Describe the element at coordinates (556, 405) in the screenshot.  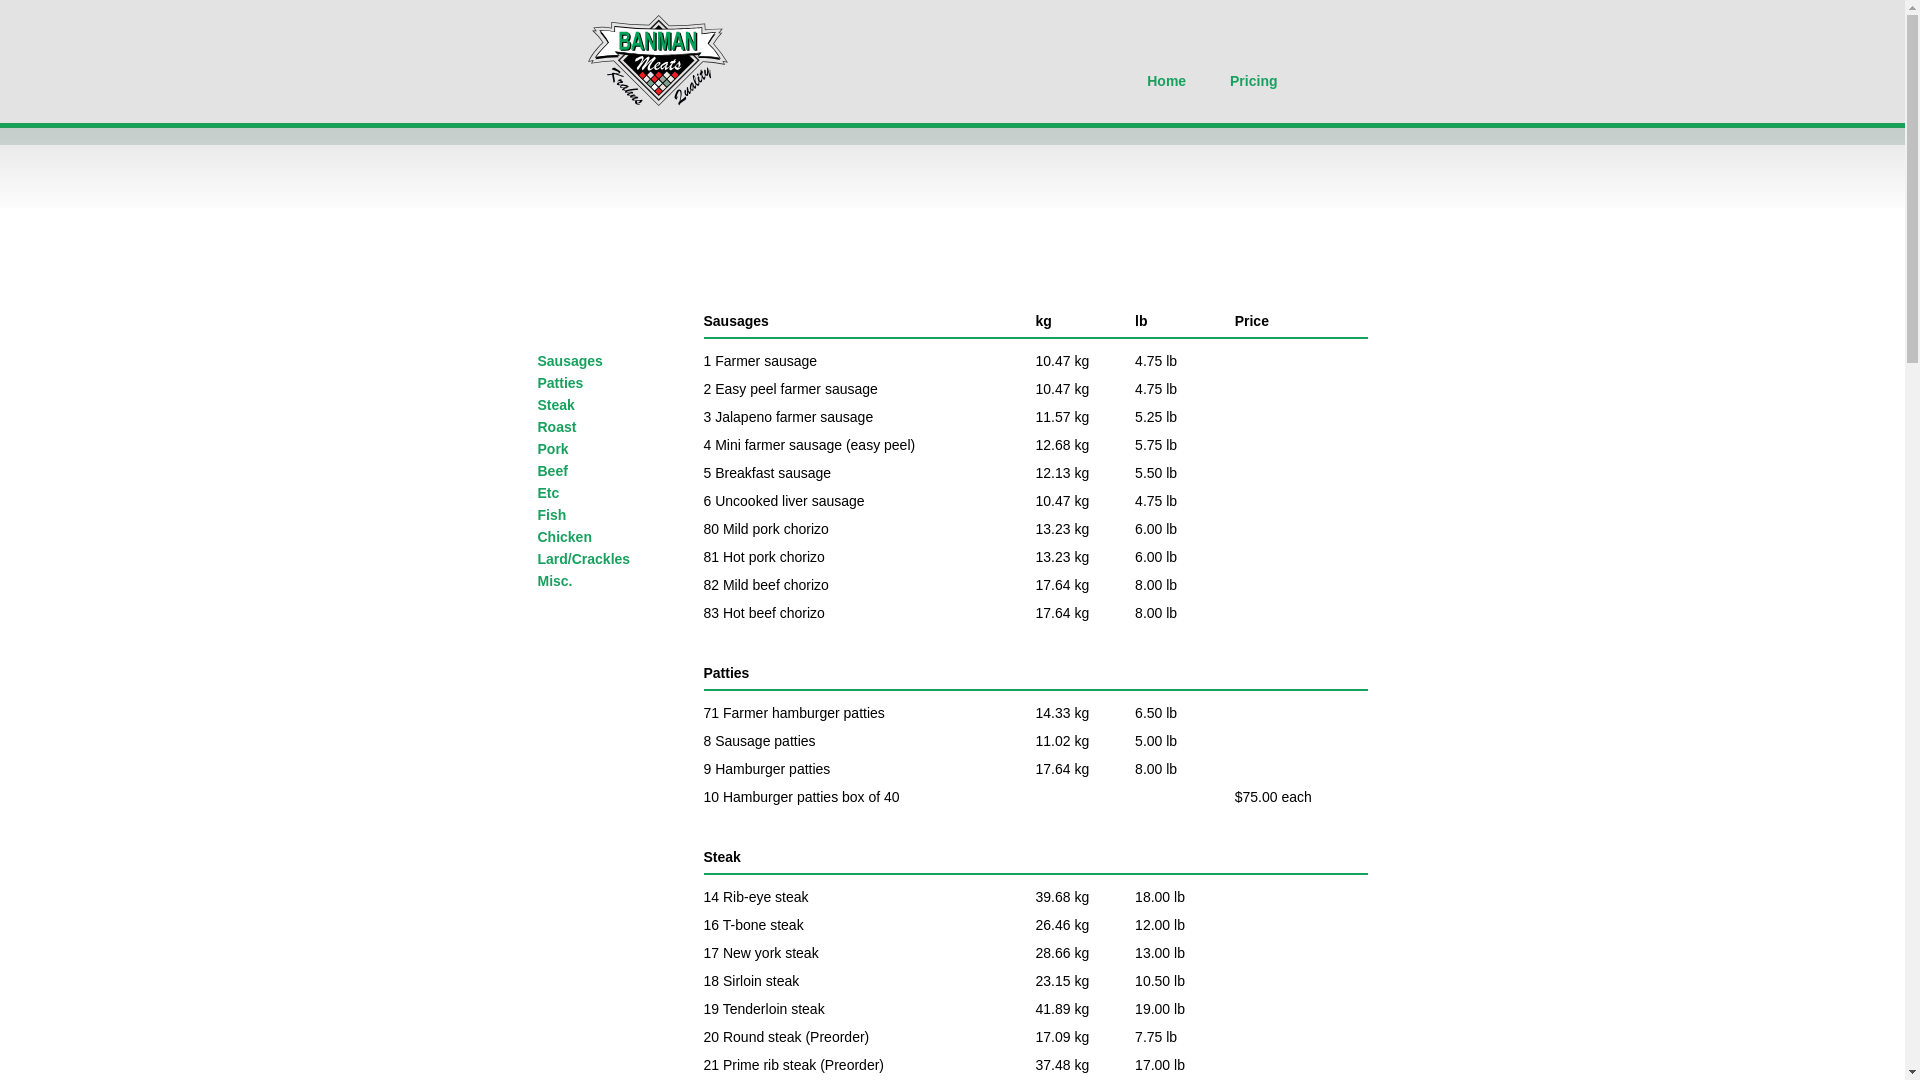
I see `Steak` at that location.